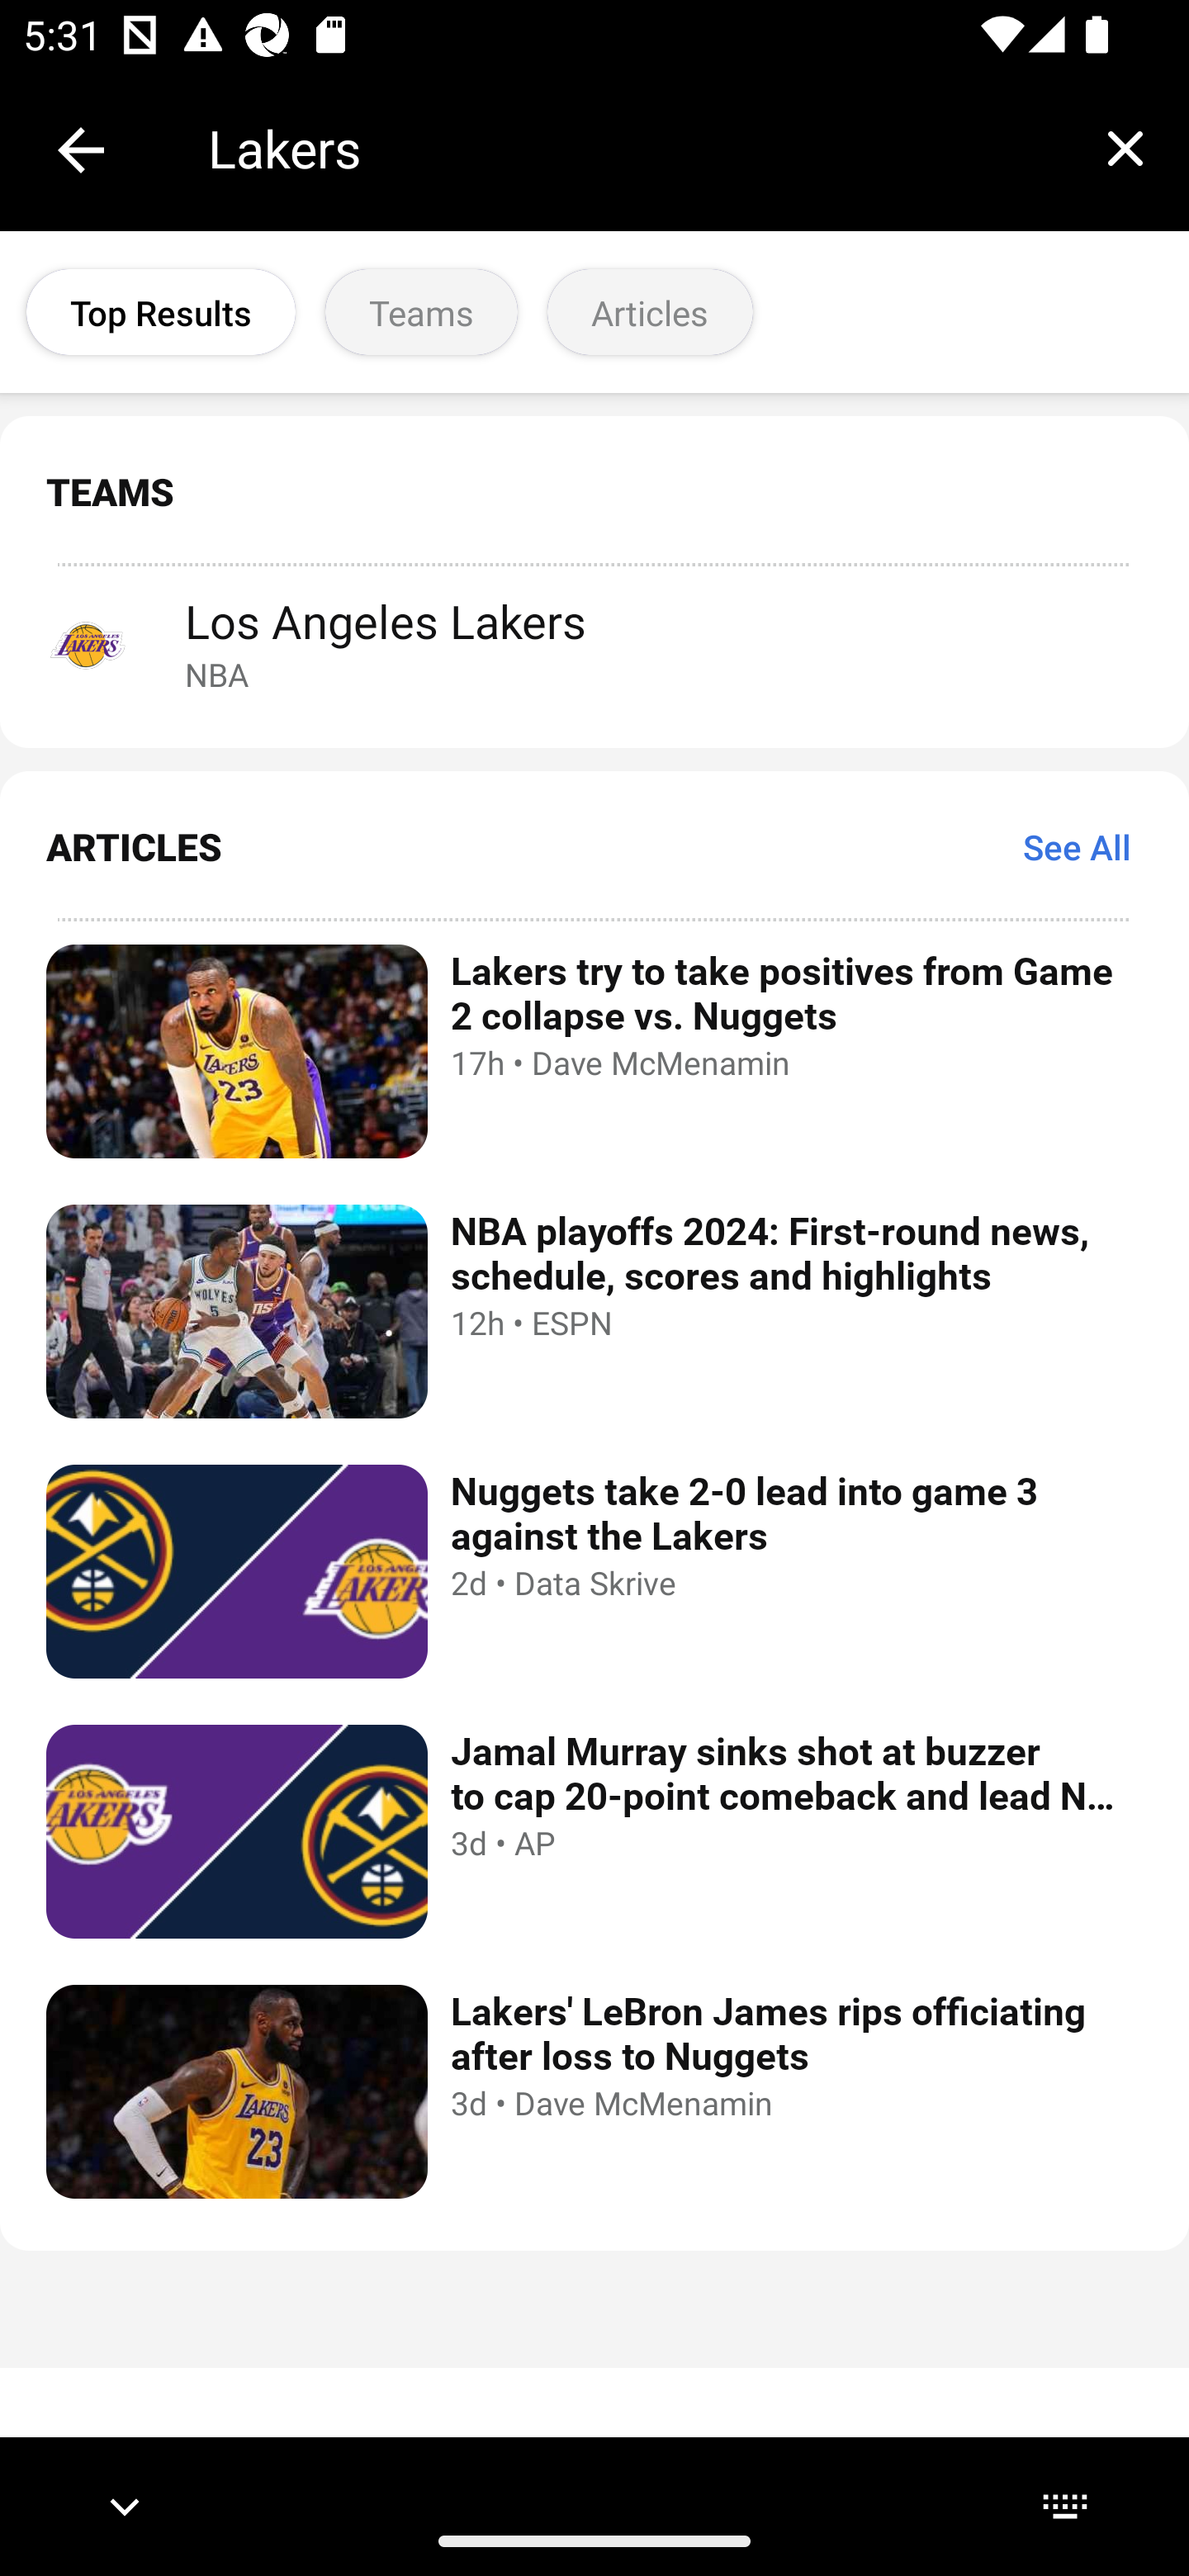 The image size is (1189, 2576). What do you see at coordinates (1125, 148) in the screenshot?
I see `Clear query` at bounding box center [1125, 148].